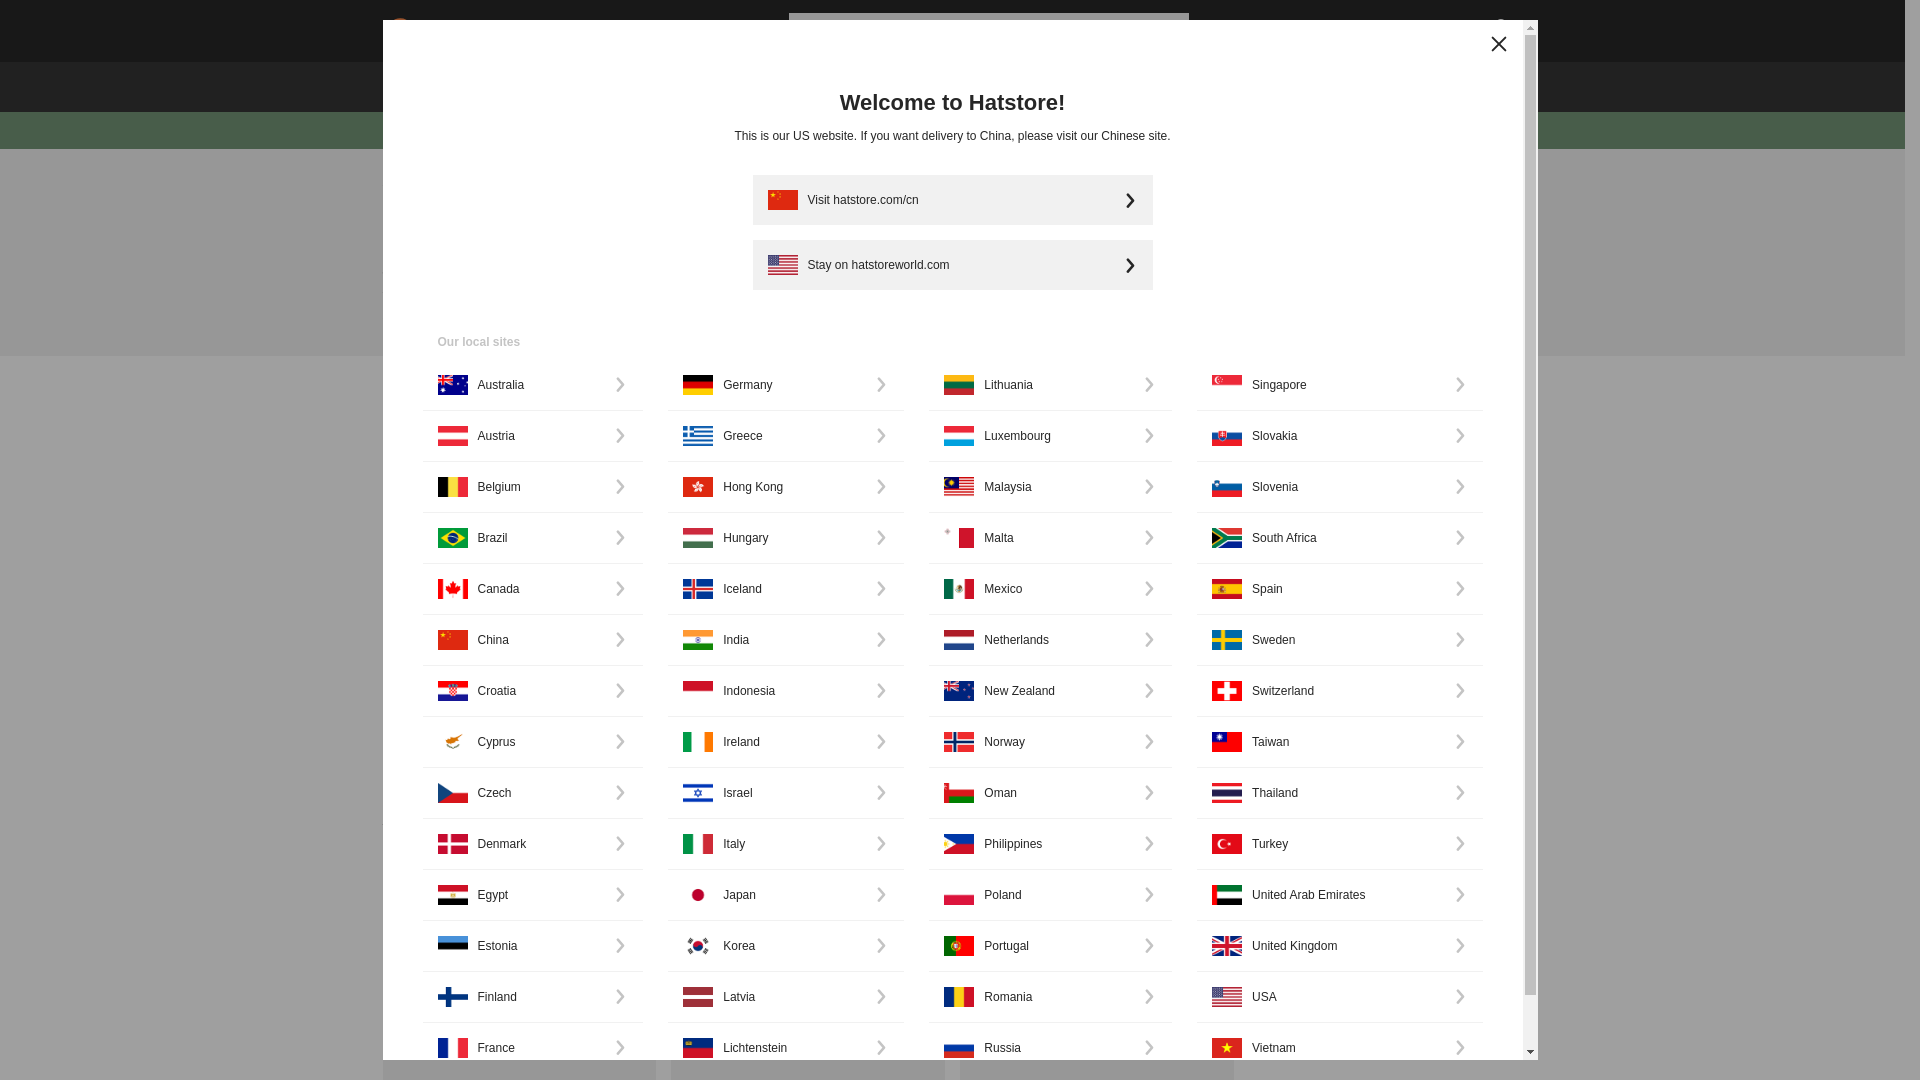  What do you see at coordinates (392, 184) in the screenshot?
I see `Start` at bounding box center [392, 184].